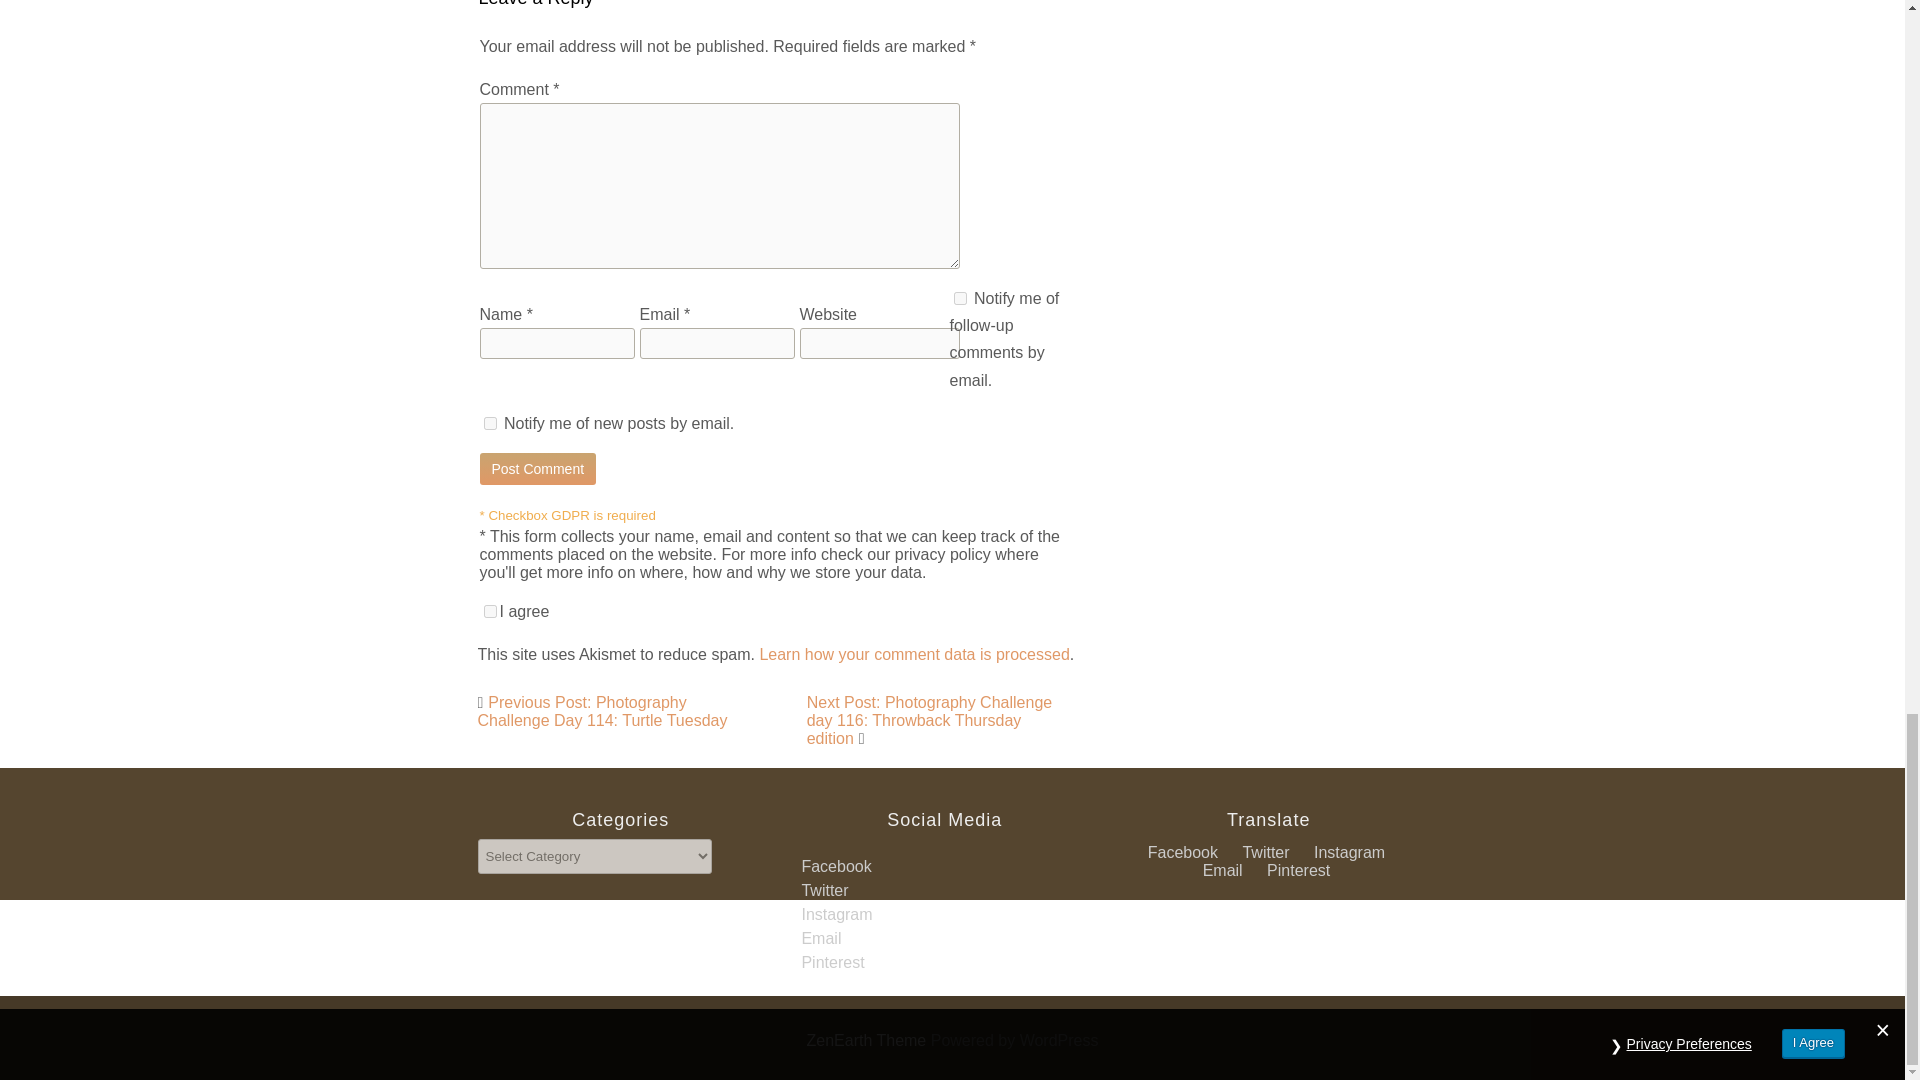 This screenshot has height=1080, width=1920. Describe the element at coordinates (538, 468) in the screenshot. I see `Post Comment` at that location.